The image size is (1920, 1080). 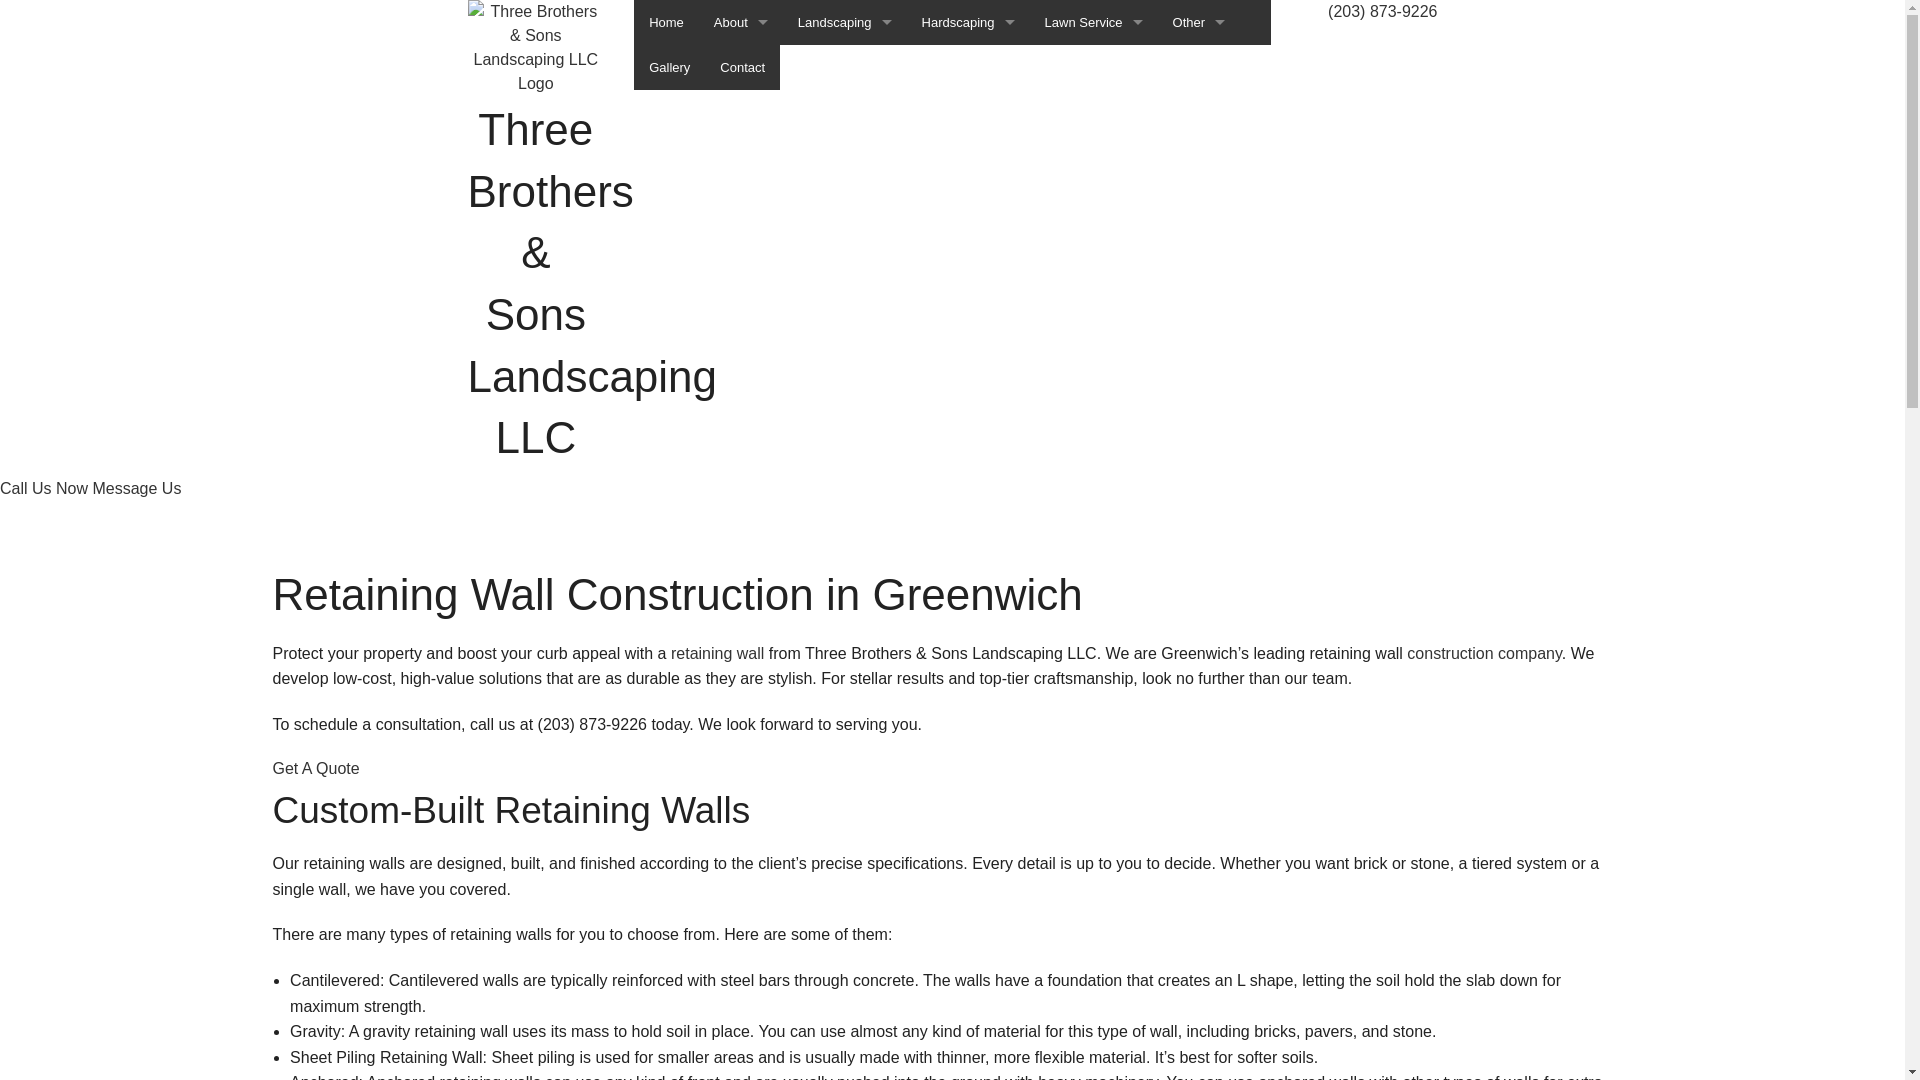 What do you see at coordinates (1200, 742) in the screenshot?
I see `Leaf Removal` at bounding box center [1200, 742].